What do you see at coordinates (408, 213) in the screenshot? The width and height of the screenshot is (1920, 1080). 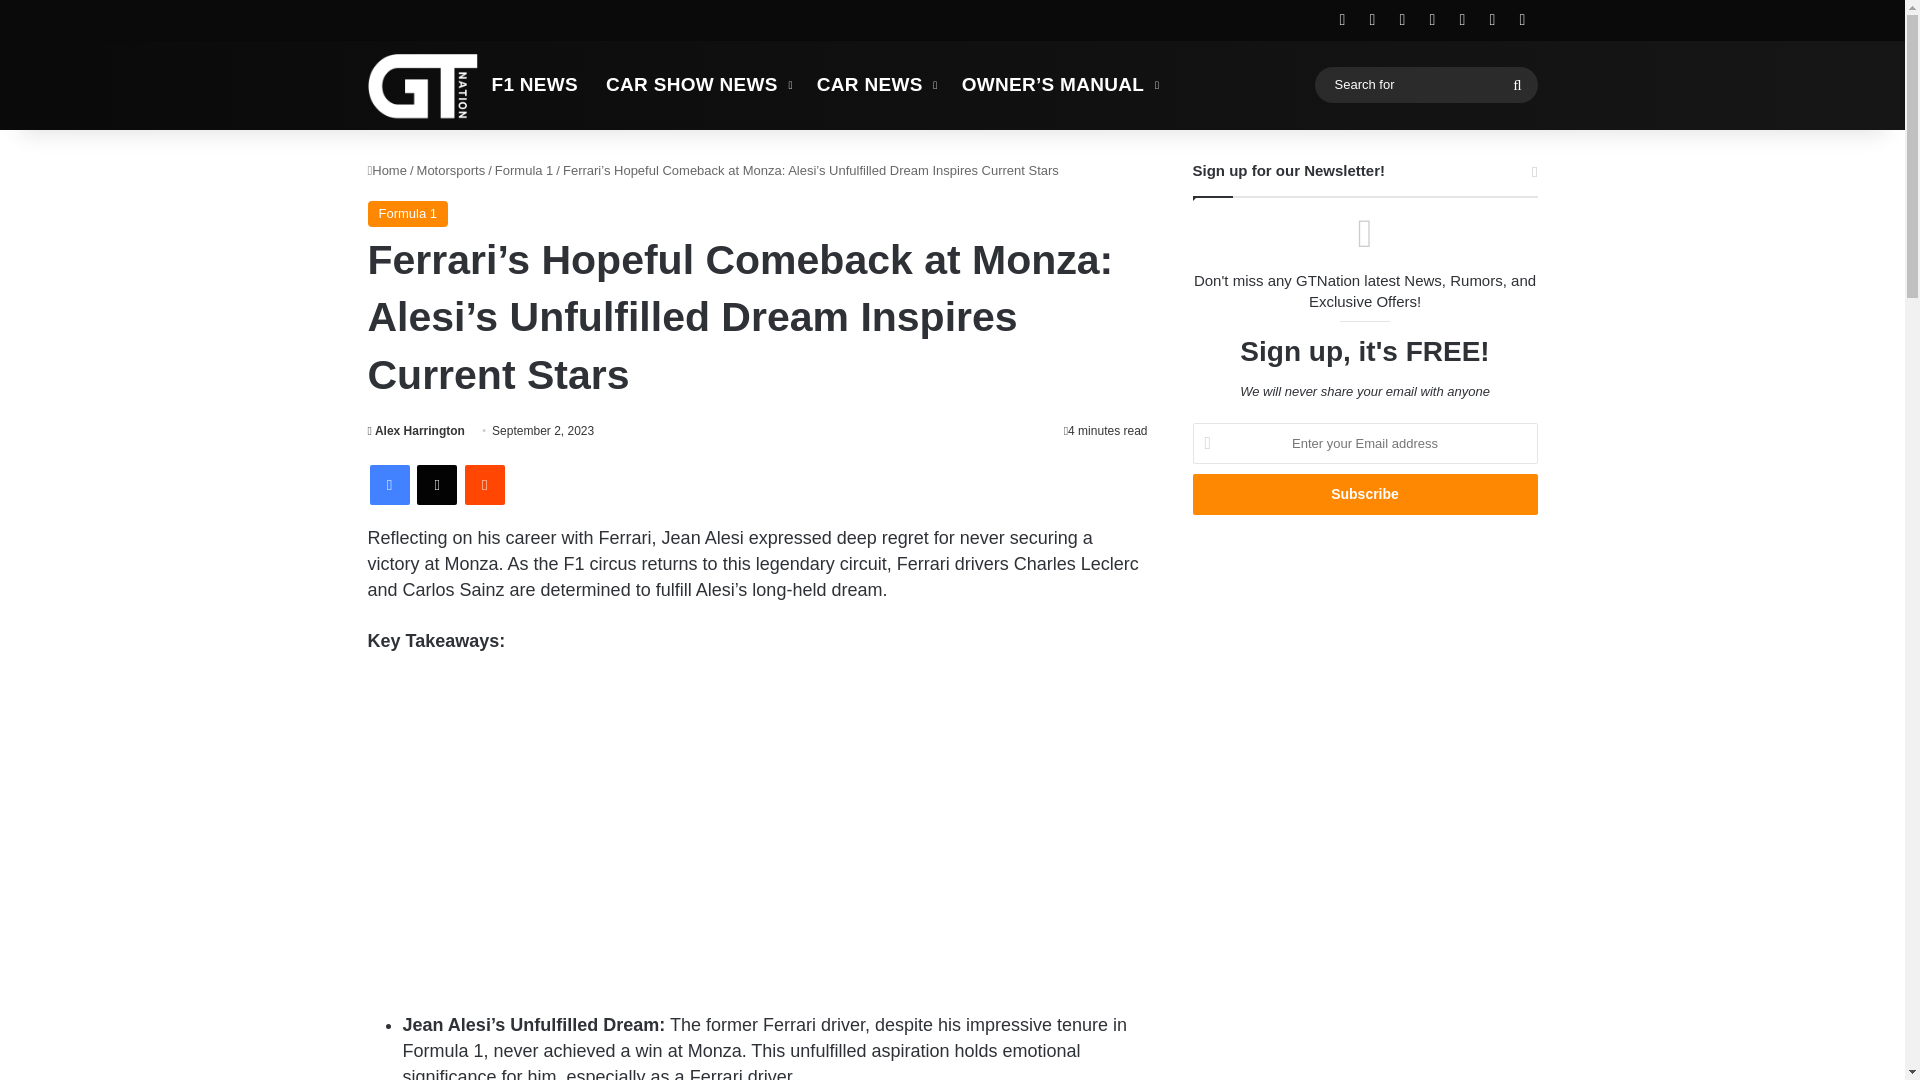 I see `Formula 1` at bounding box center [408, 213].